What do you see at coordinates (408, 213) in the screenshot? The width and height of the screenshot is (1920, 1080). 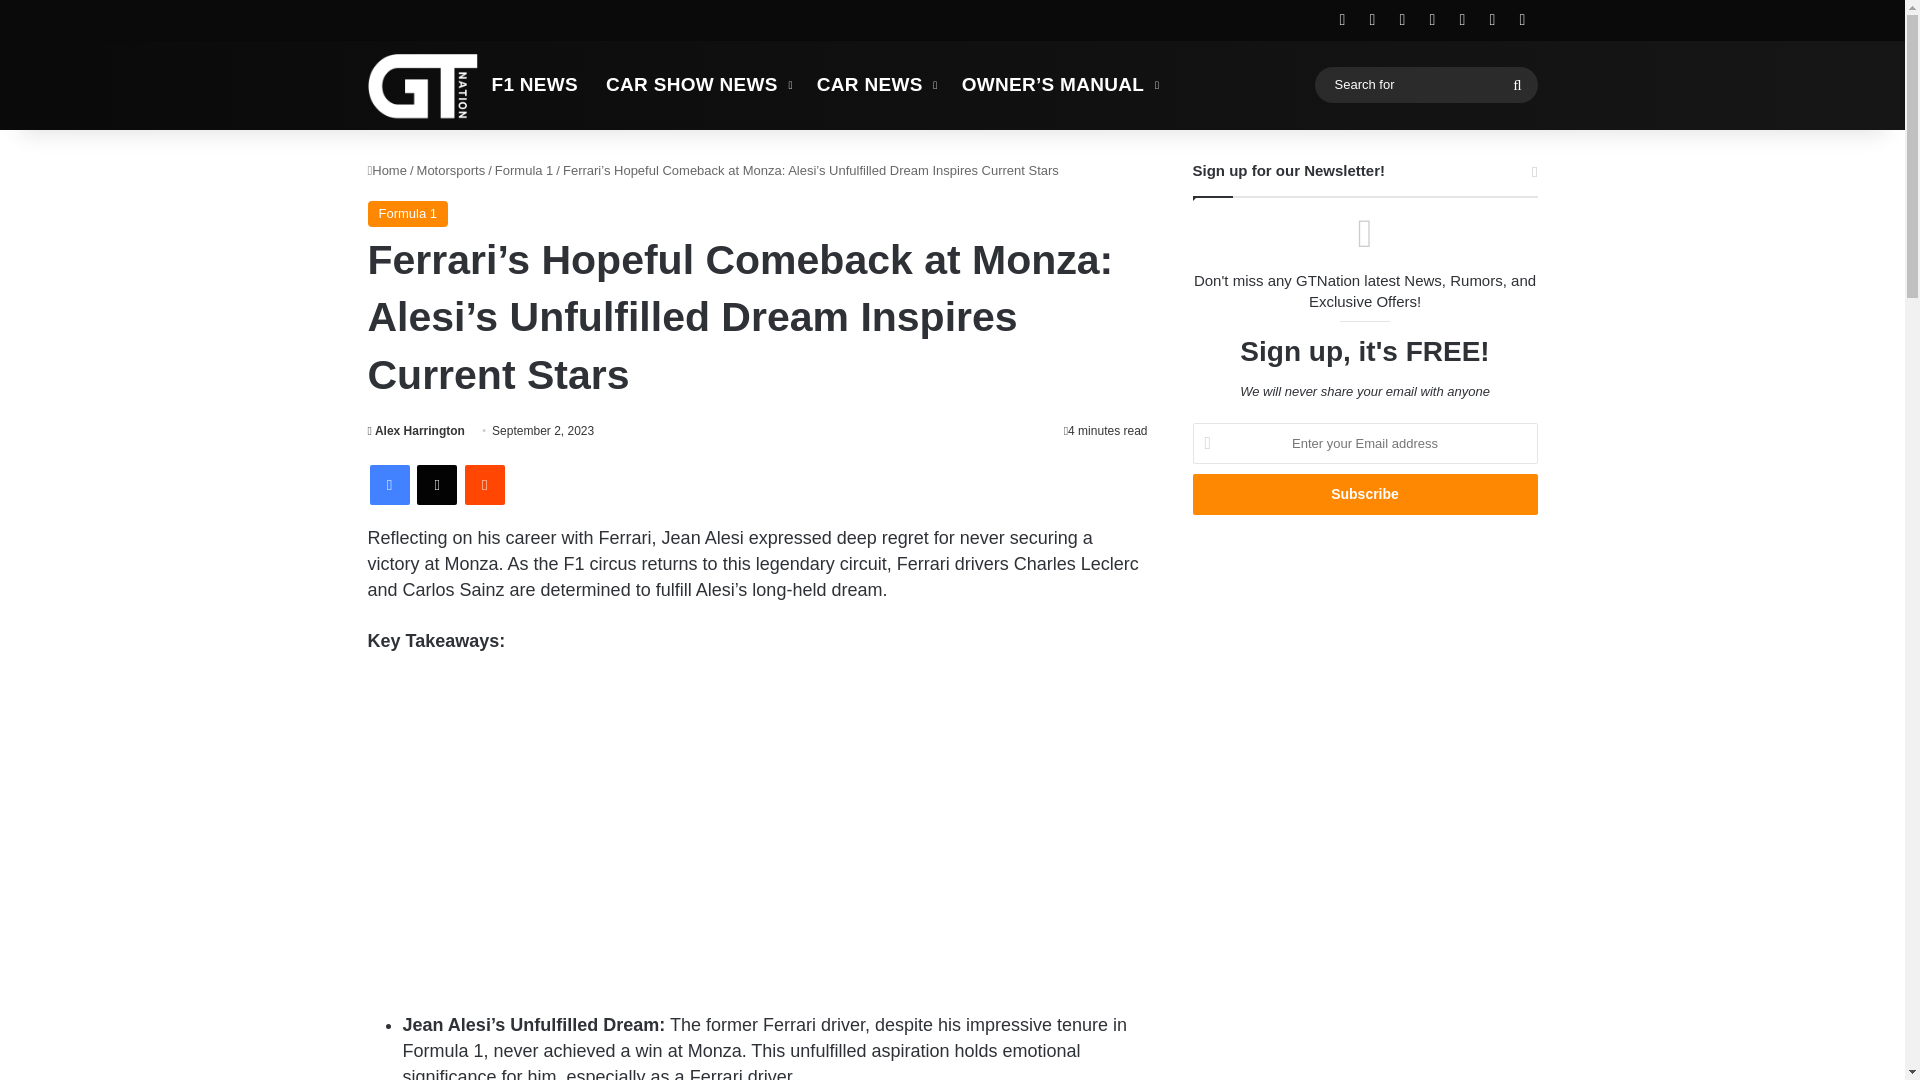 I see `Formula 1` at bounding box center [408, 213].